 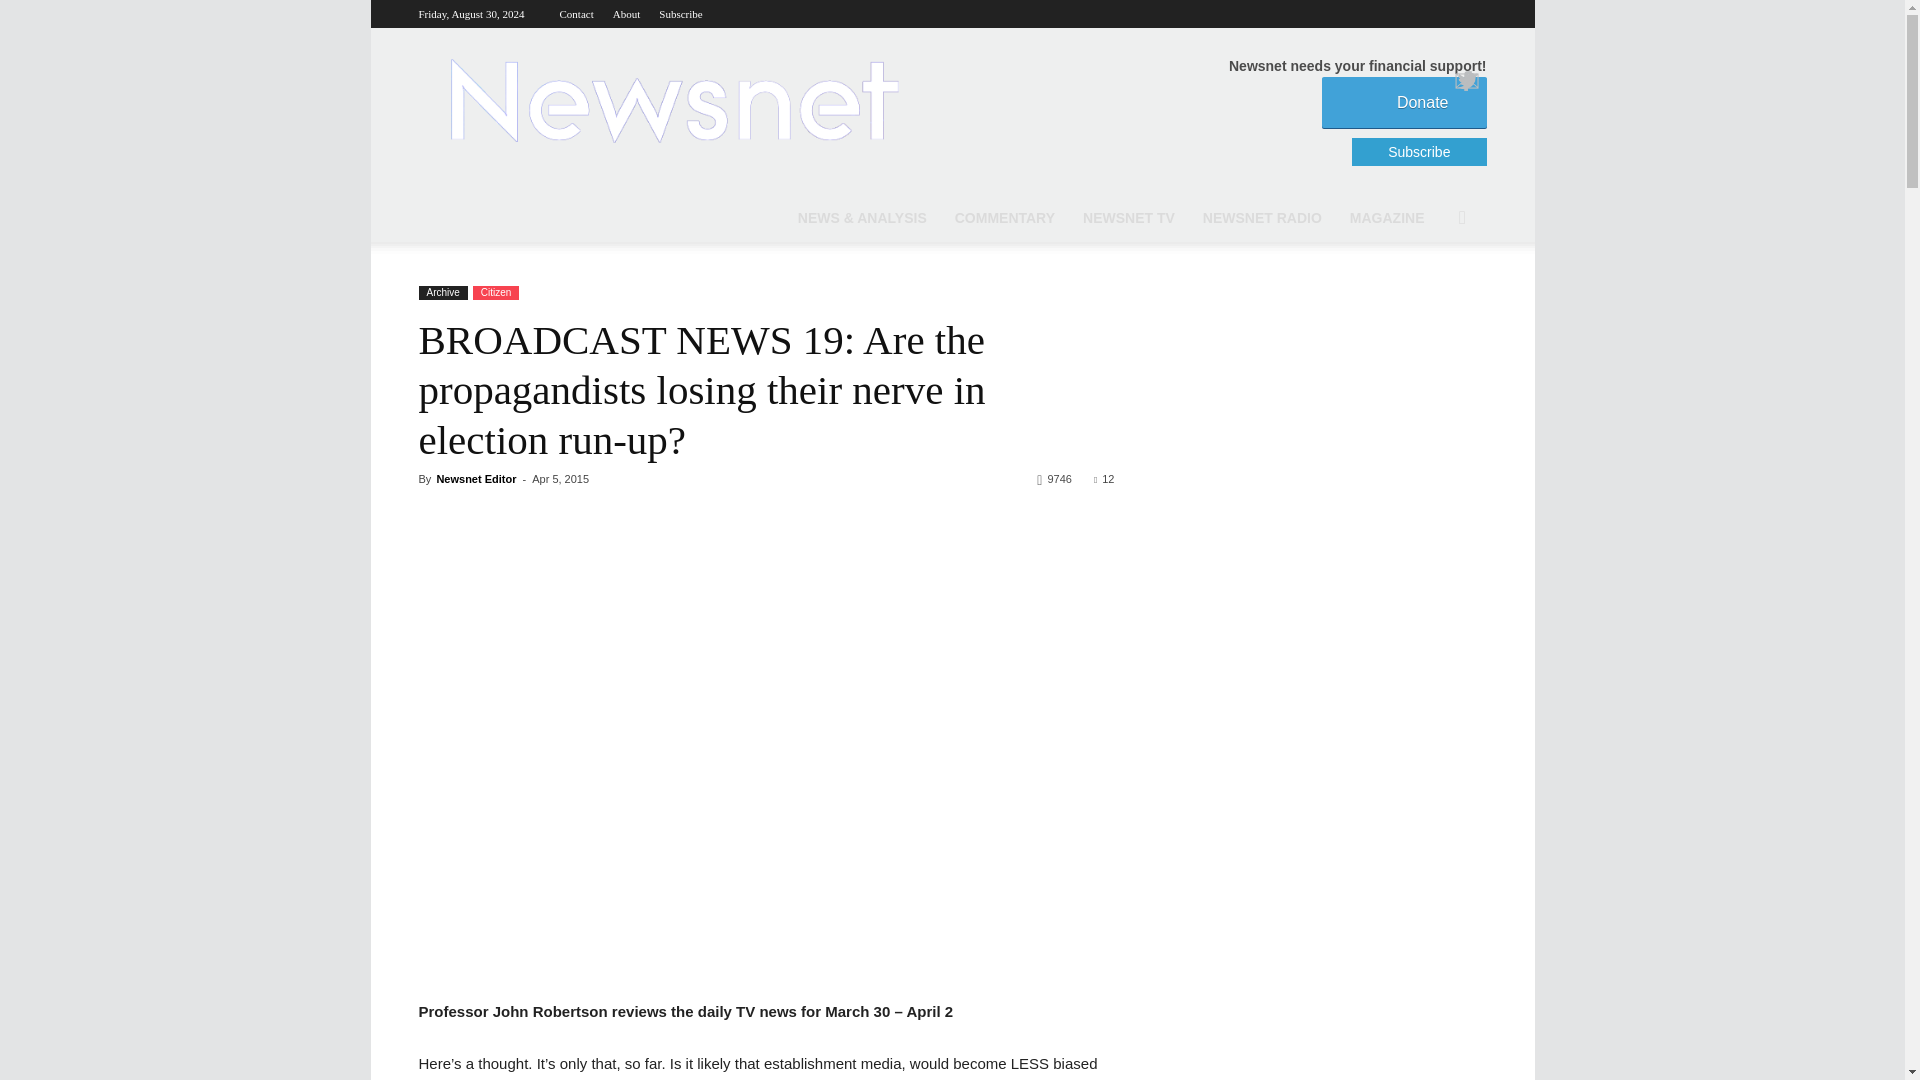 What do you see at coordinates (1004, 218) in the screenshot?
I see `COMMENTARY` at bounding box center [1004, 218].